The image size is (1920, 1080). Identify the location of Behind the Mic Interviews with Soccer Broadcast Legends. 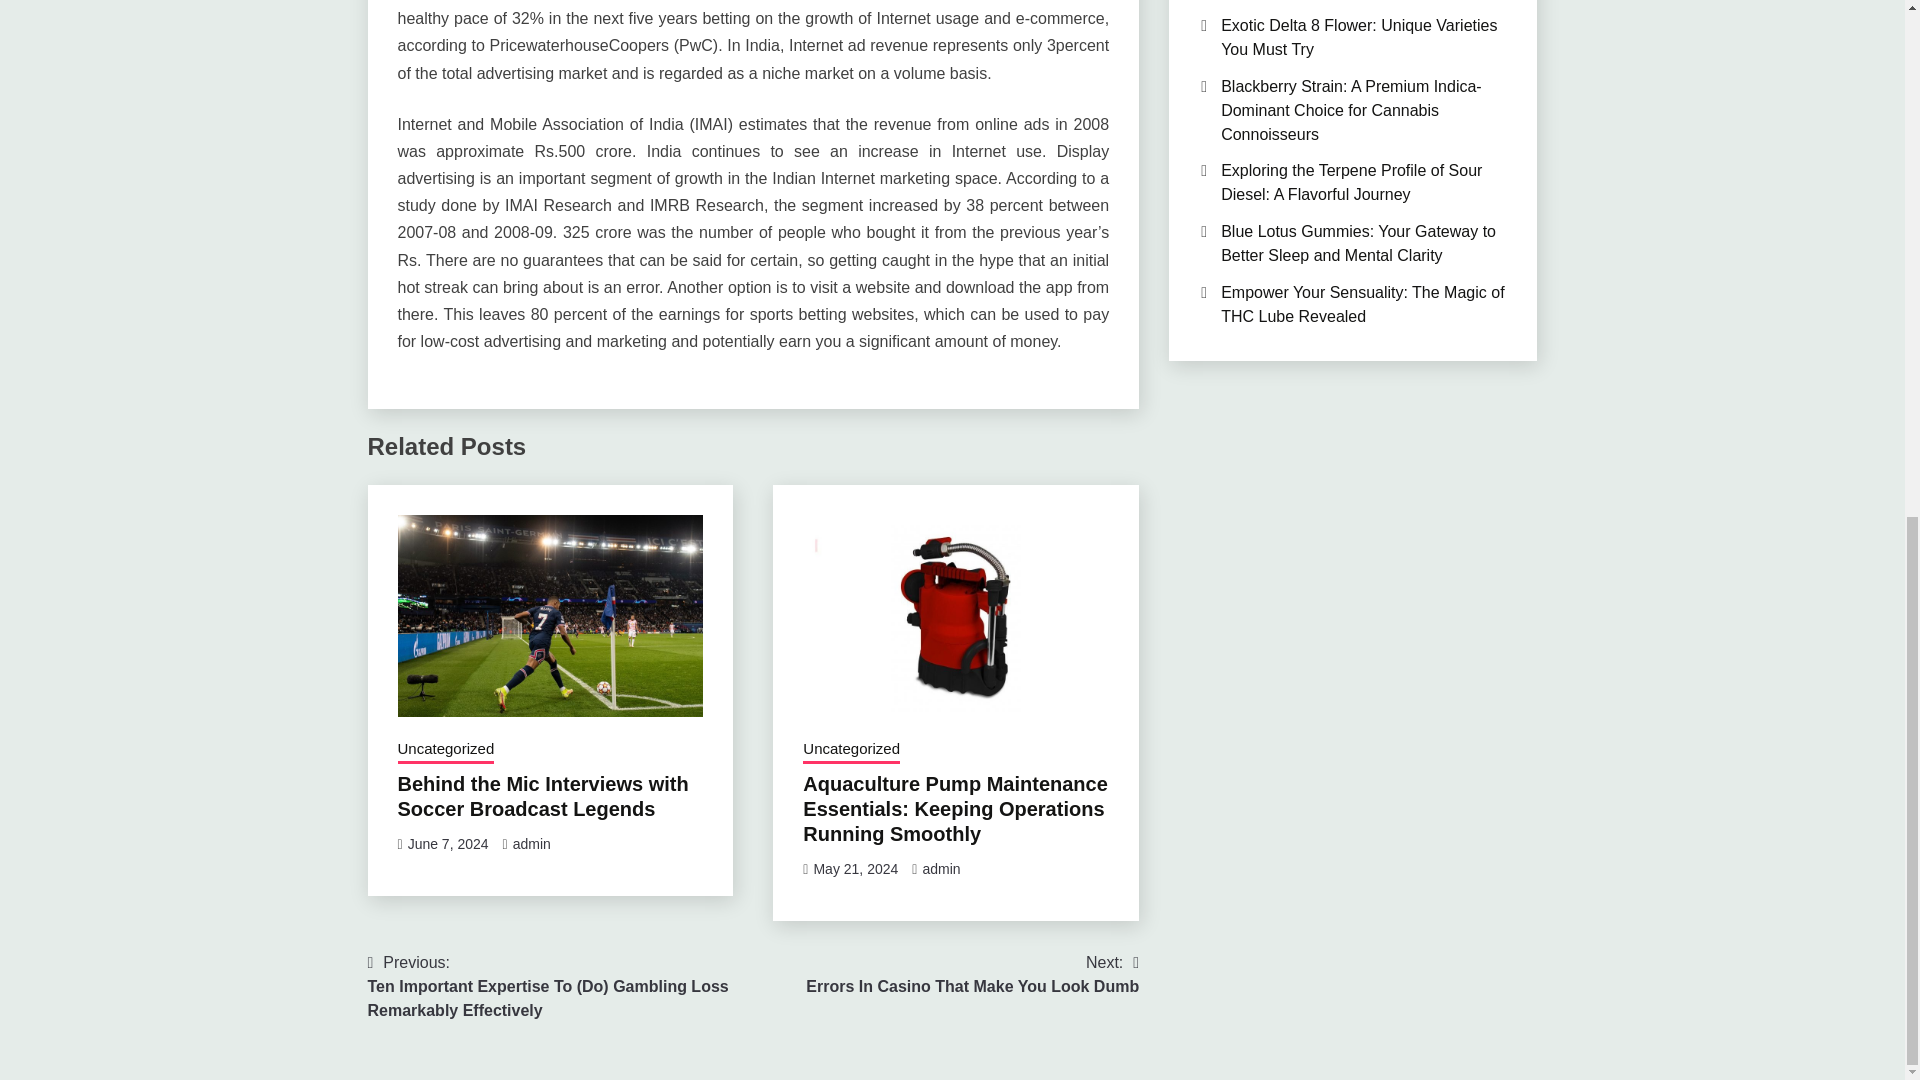
(543, 796).